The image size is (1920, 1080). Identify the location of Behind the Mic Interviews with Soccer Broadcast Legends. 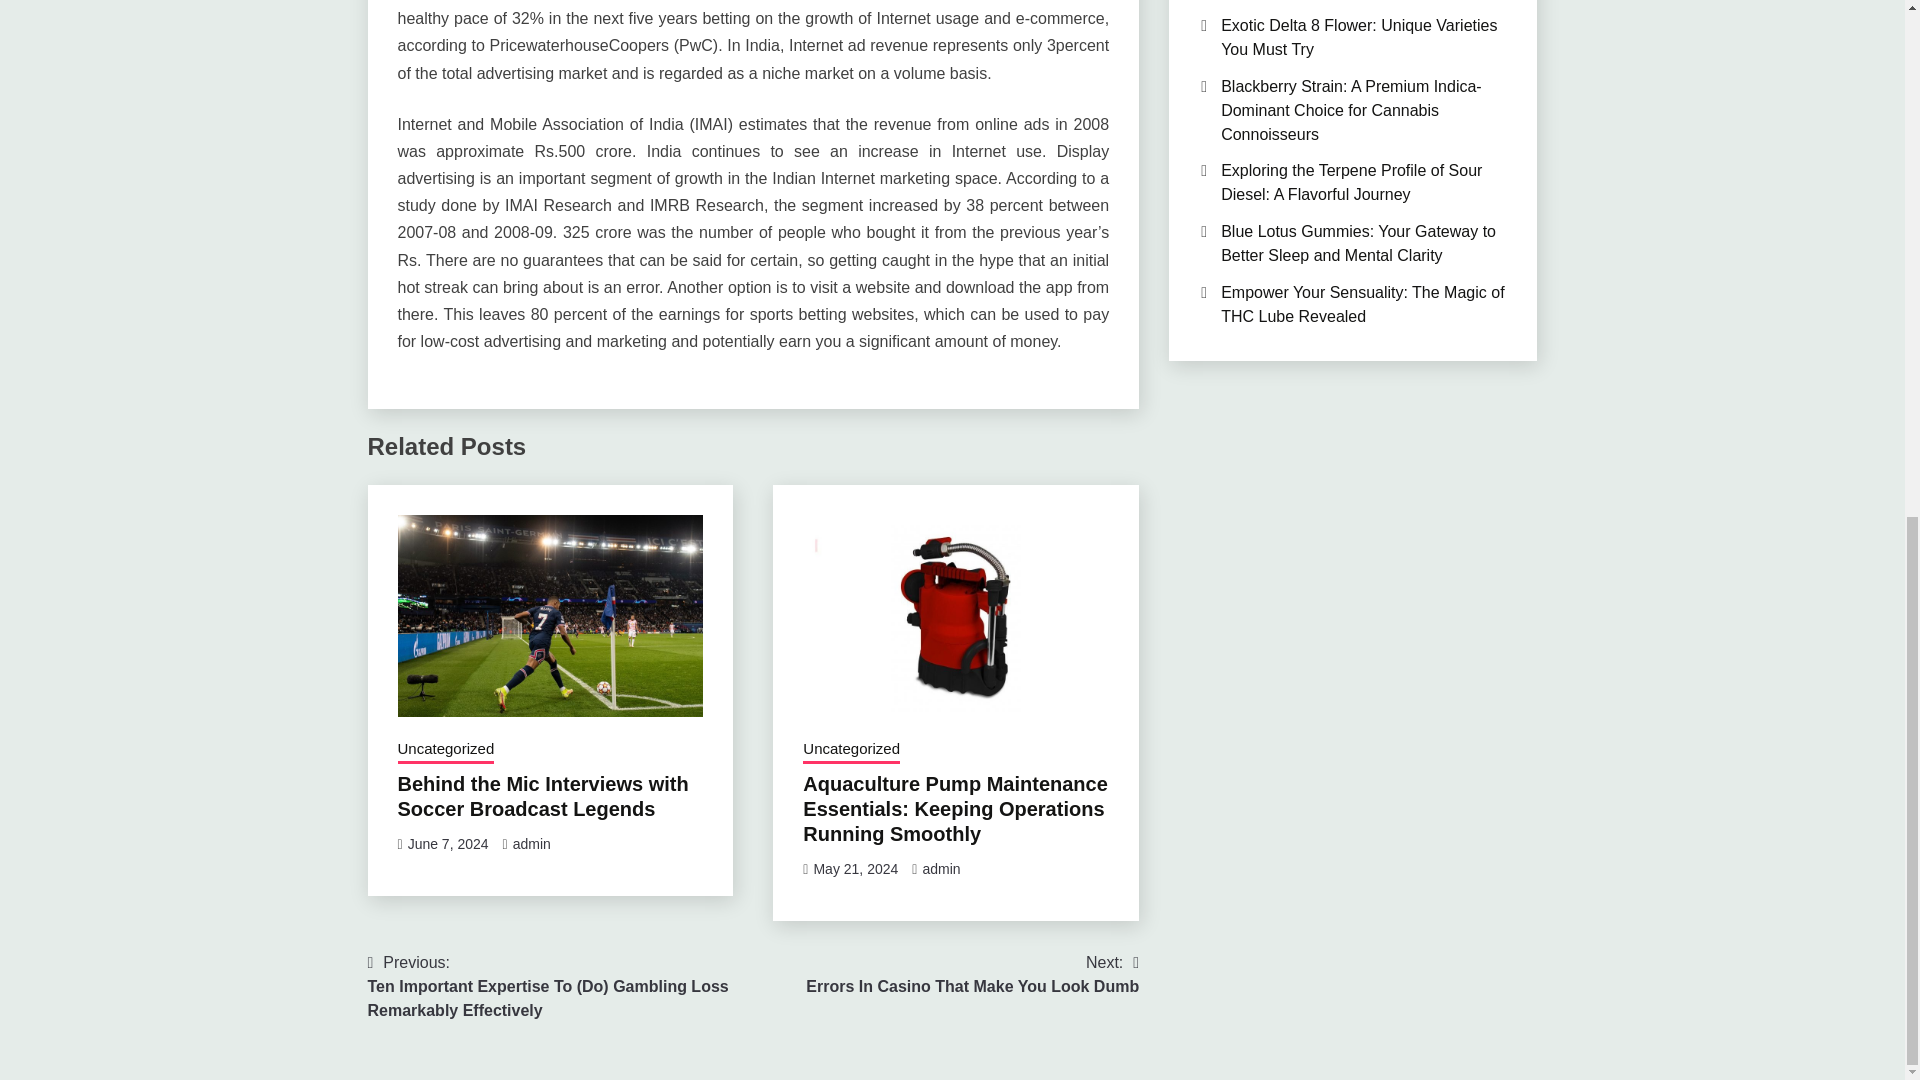
(543, 796).